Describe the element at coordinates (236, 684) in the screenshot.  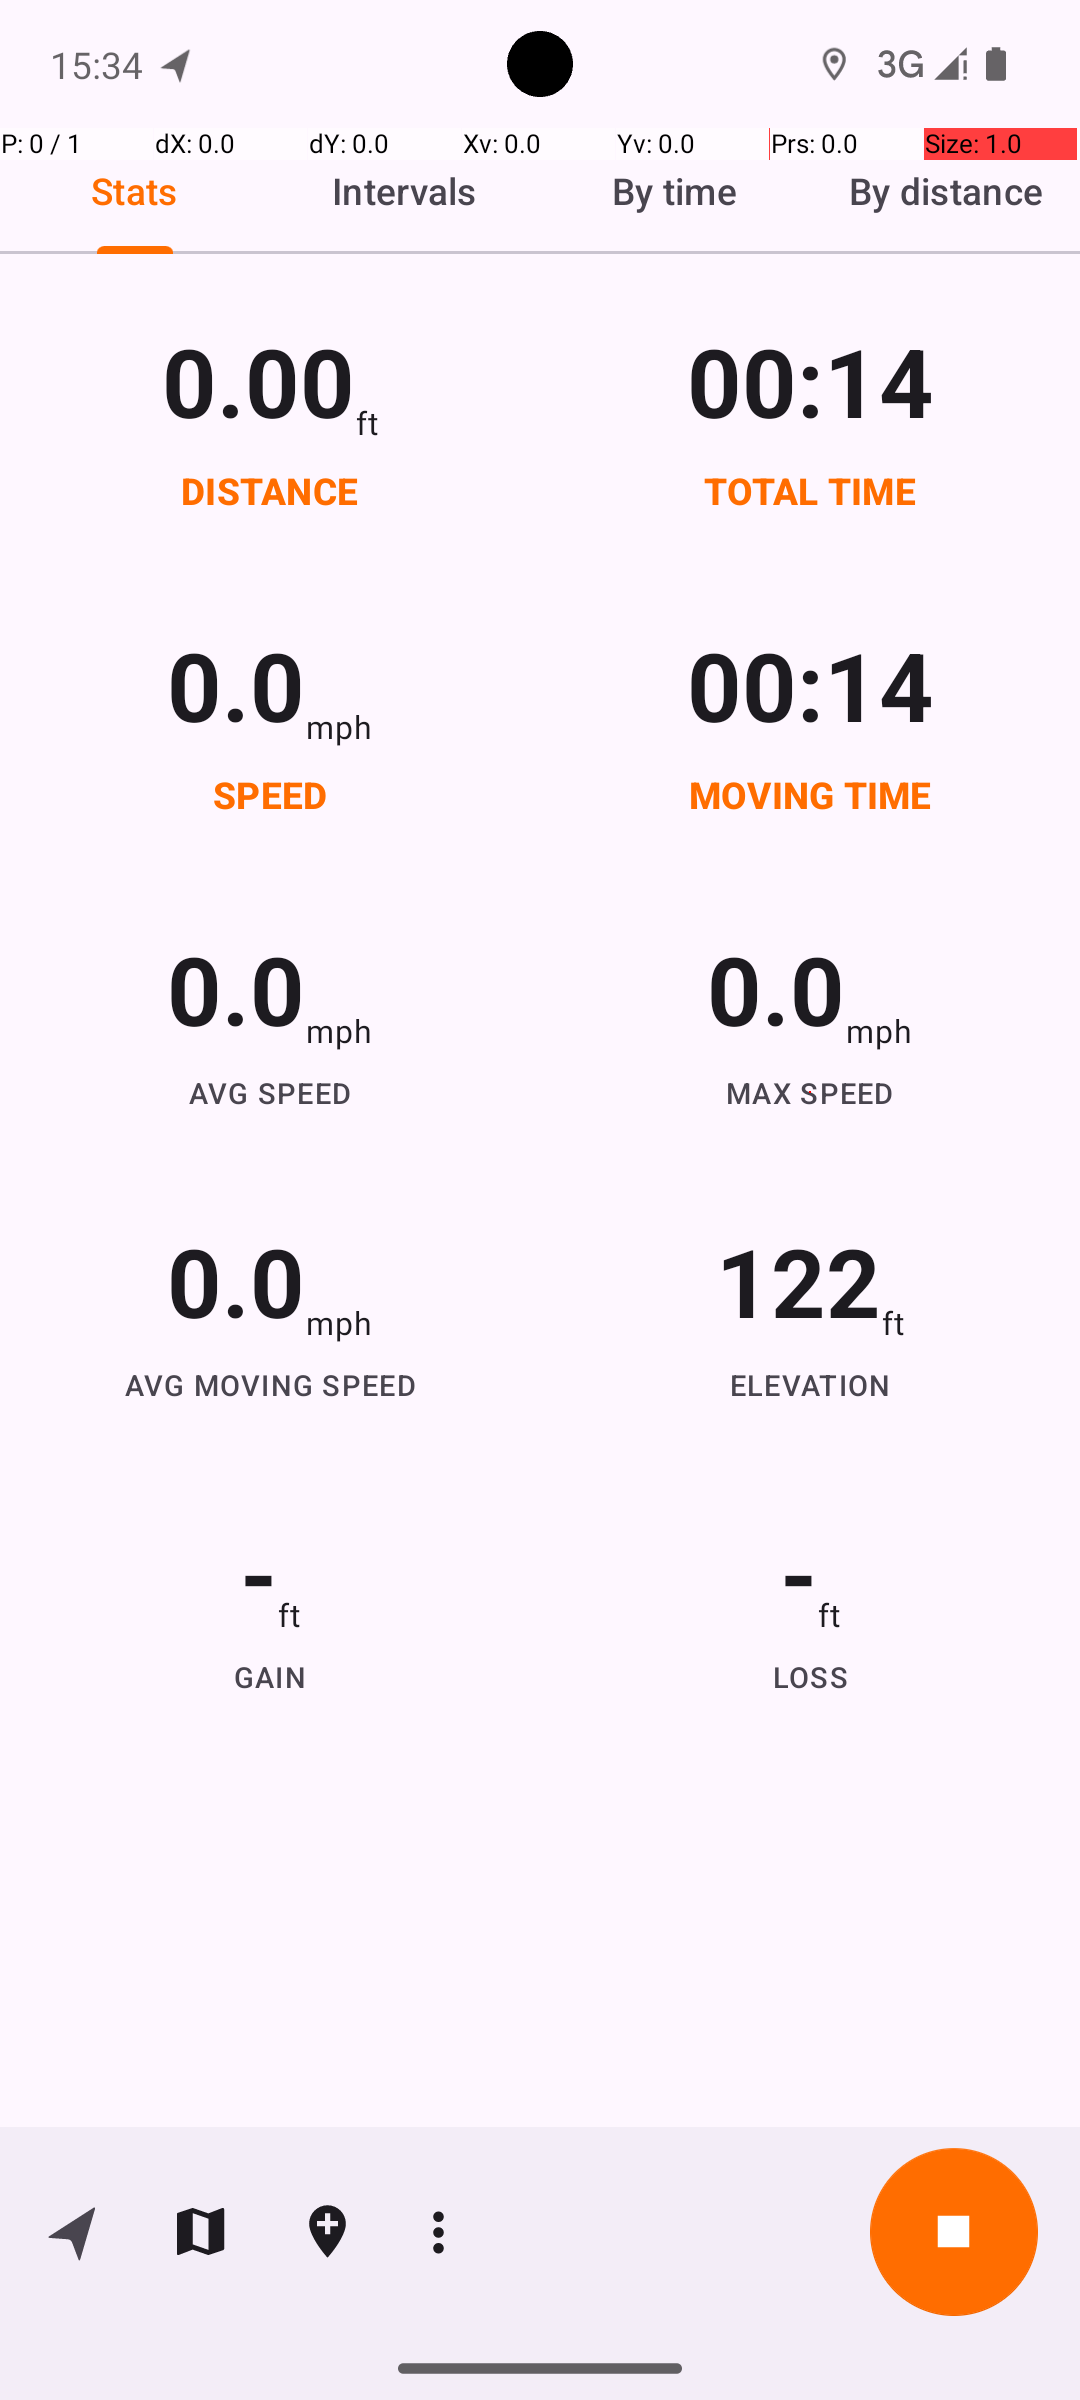
I see `0.0` at that location.